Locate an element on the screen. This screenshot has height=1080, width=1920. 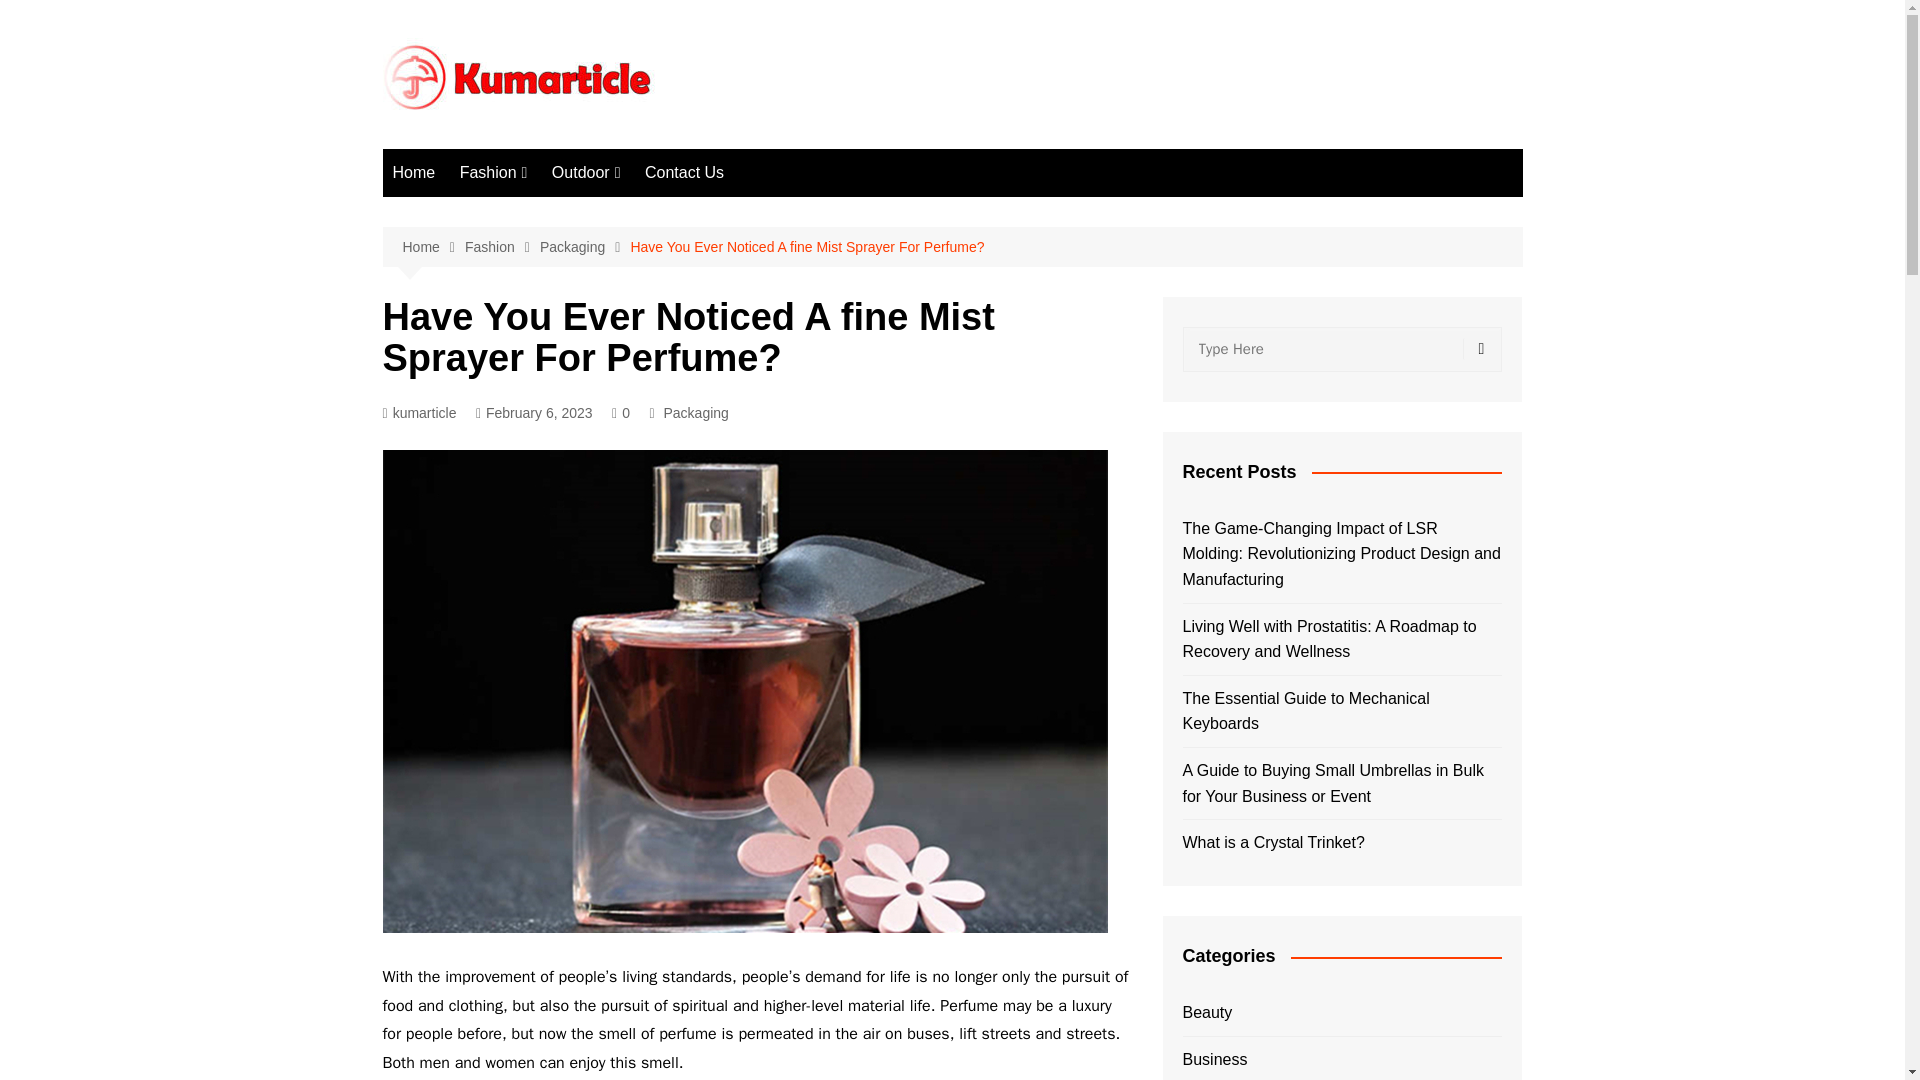
Have You Ever Noticed A fine Mist Sprayer For Perfume? is located at coordinates (806, 247).